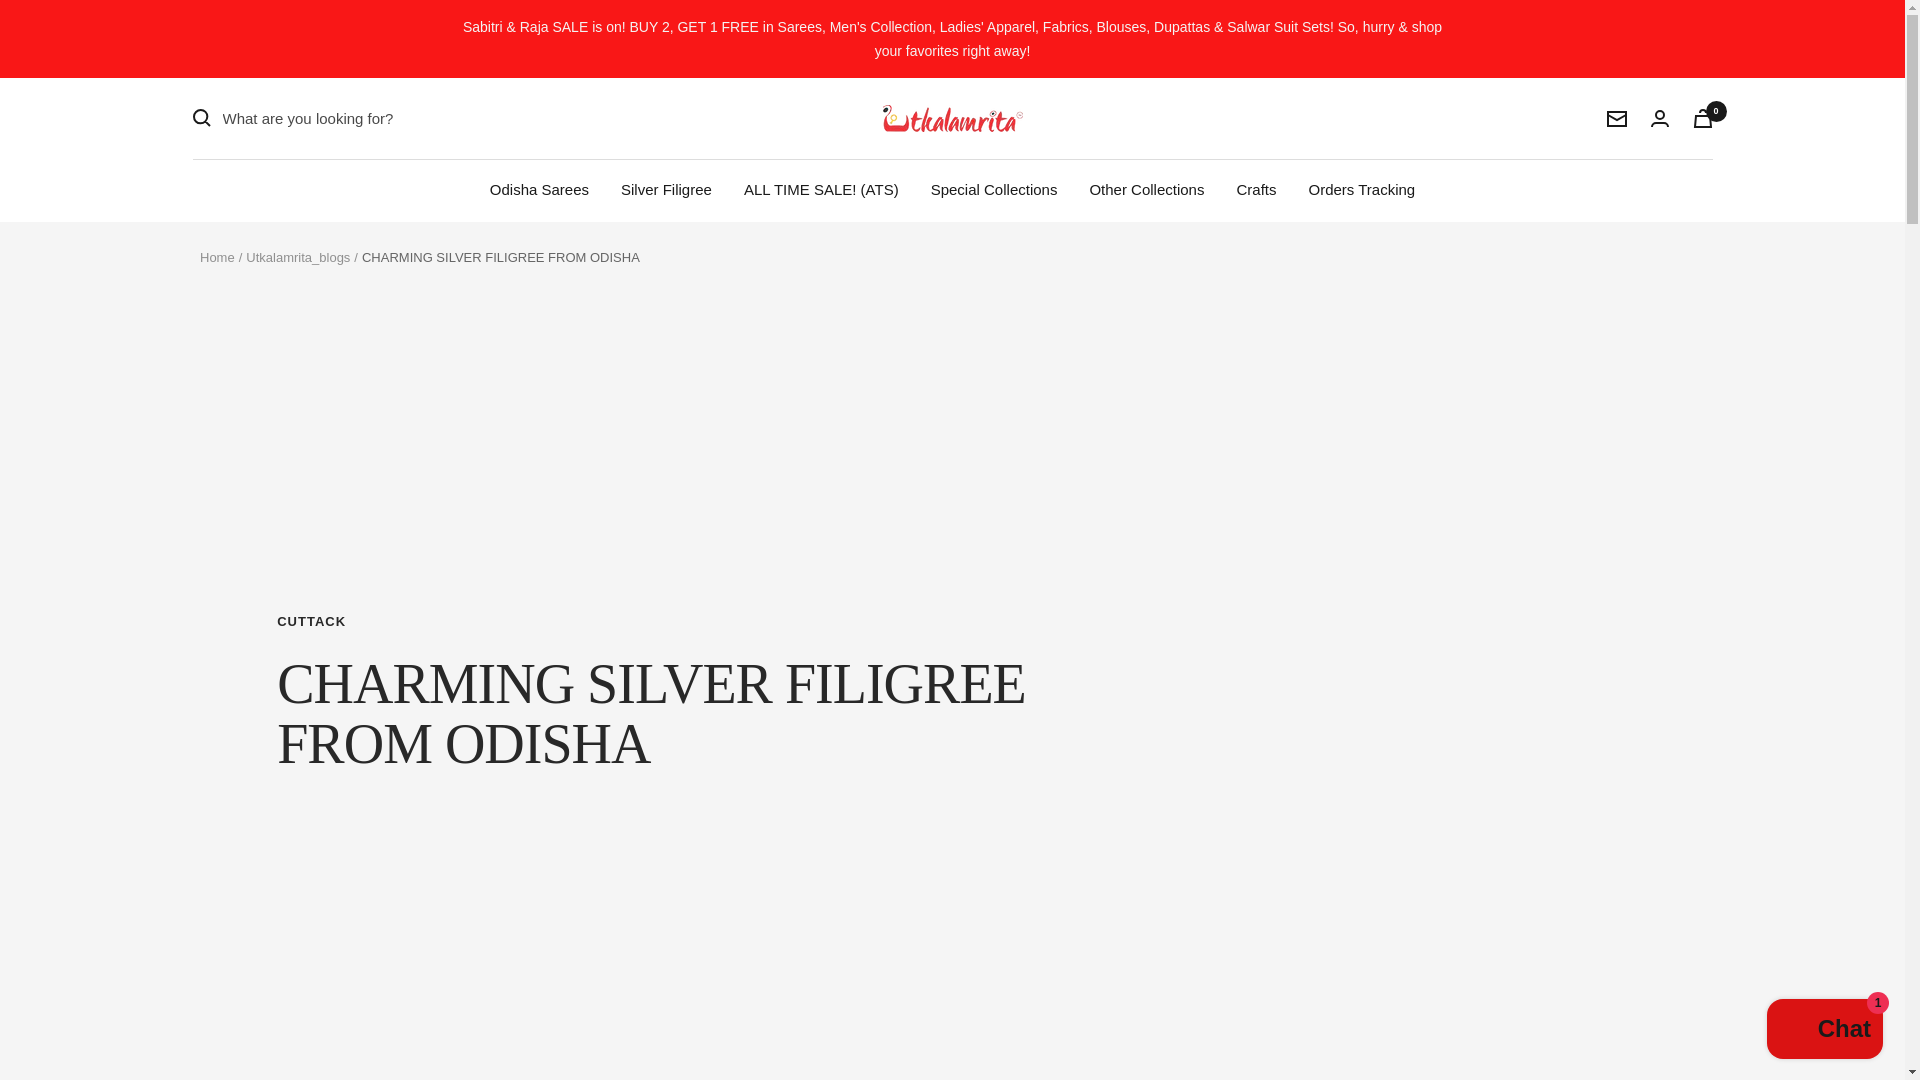 The height and width of the screenshot is (1080, 1920). I want to click on Special Collections, so click(994, 190).